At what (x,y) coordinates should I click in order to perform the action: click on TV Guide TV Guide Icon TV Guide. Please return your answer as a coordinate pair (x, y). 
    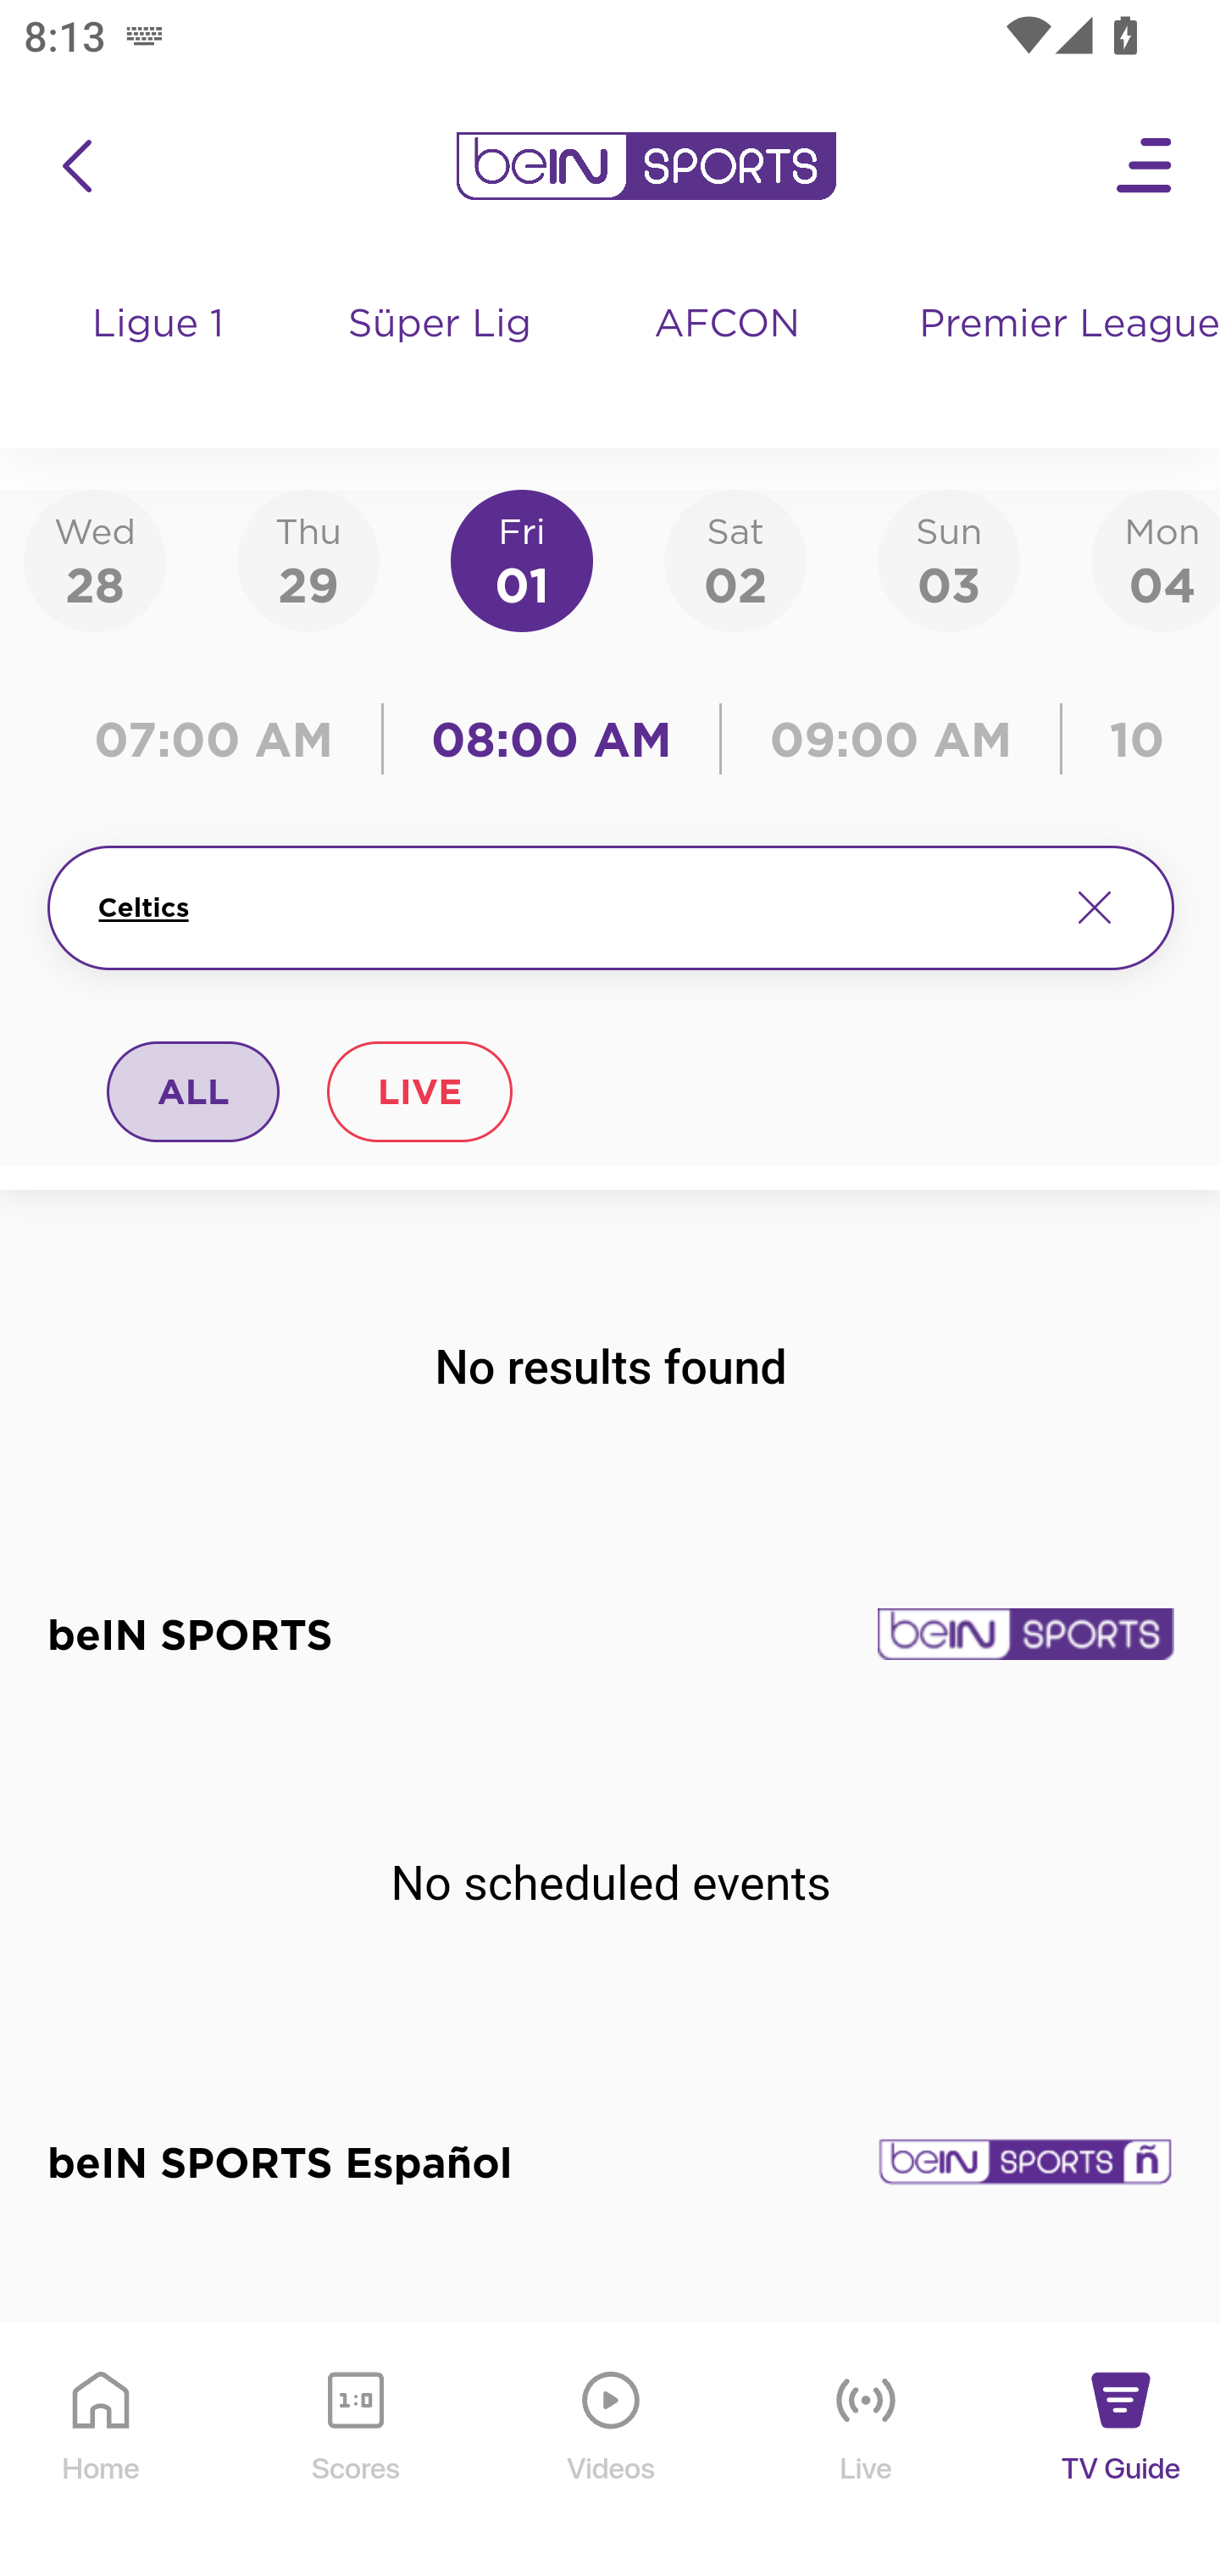
    Looking at the image, I should click on (1122, 2451).